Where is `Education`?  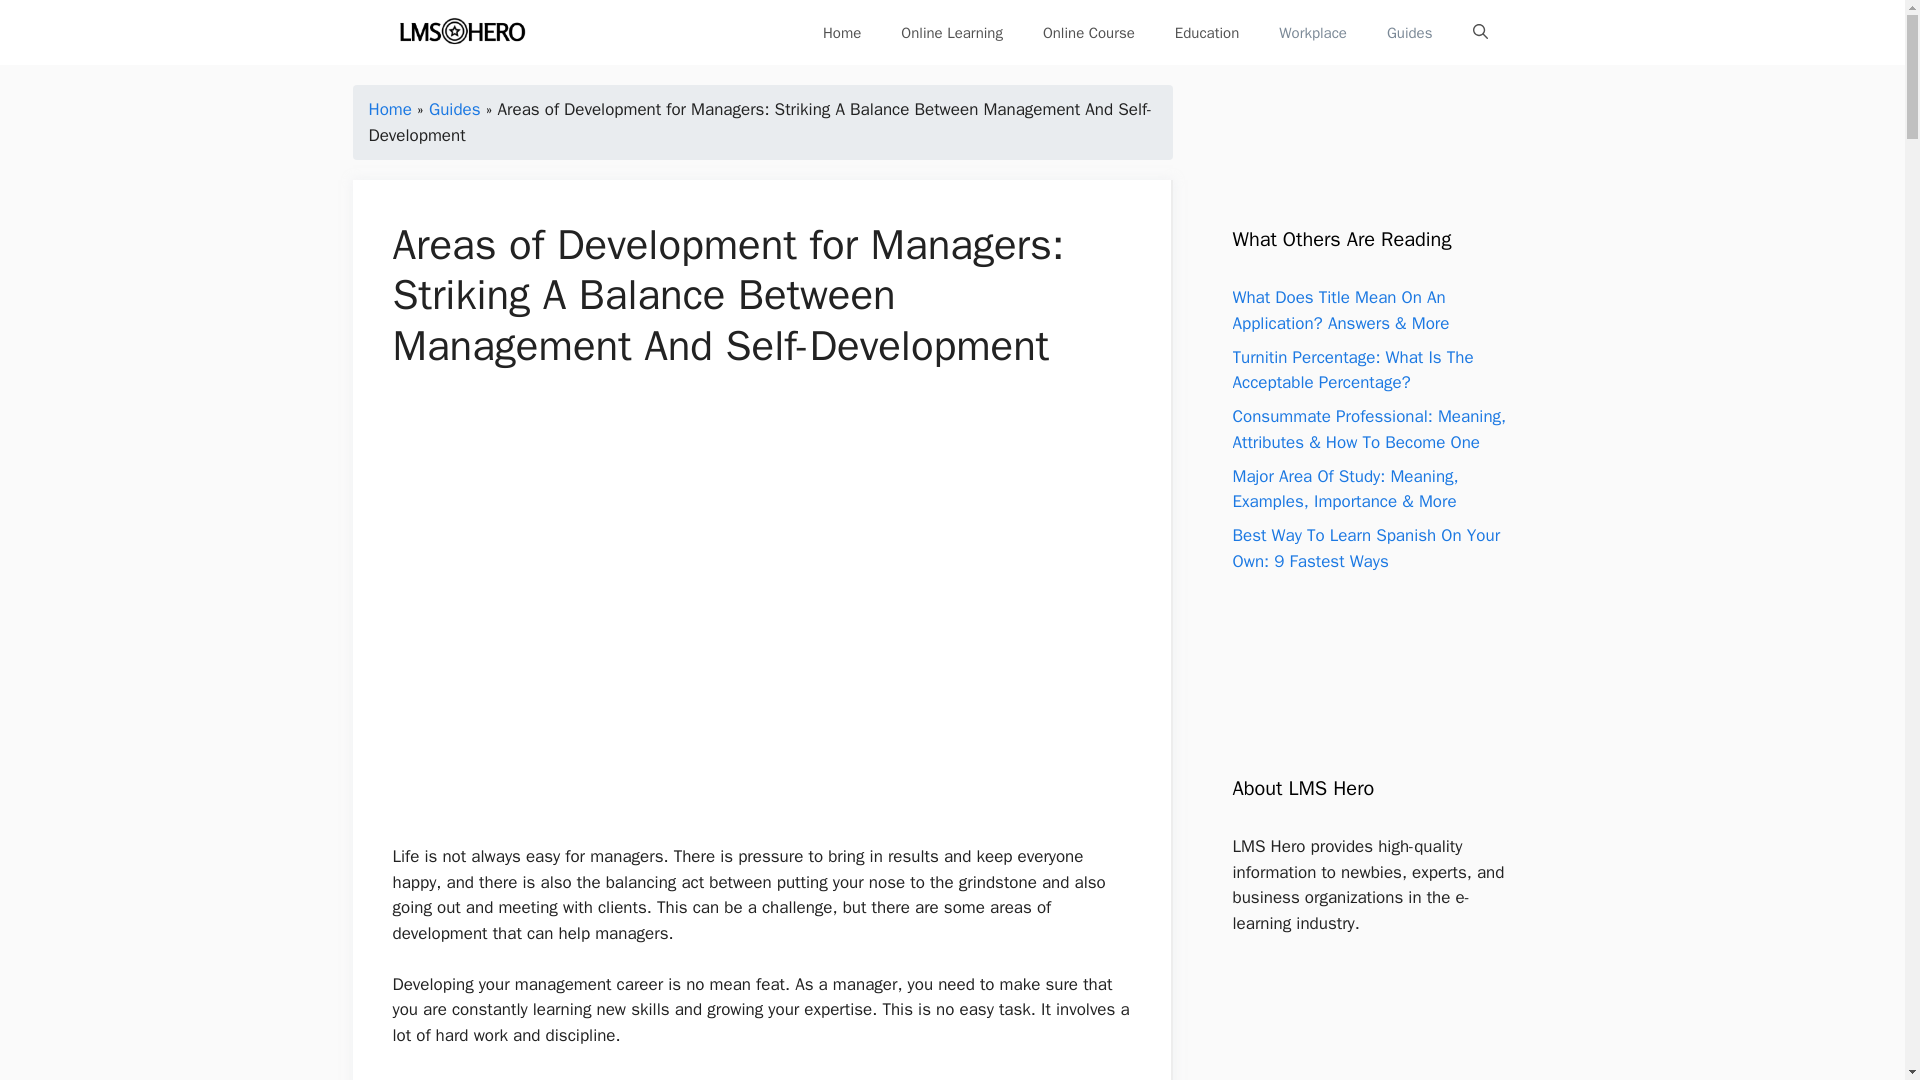 Education is located at coordinates (1207, 32).